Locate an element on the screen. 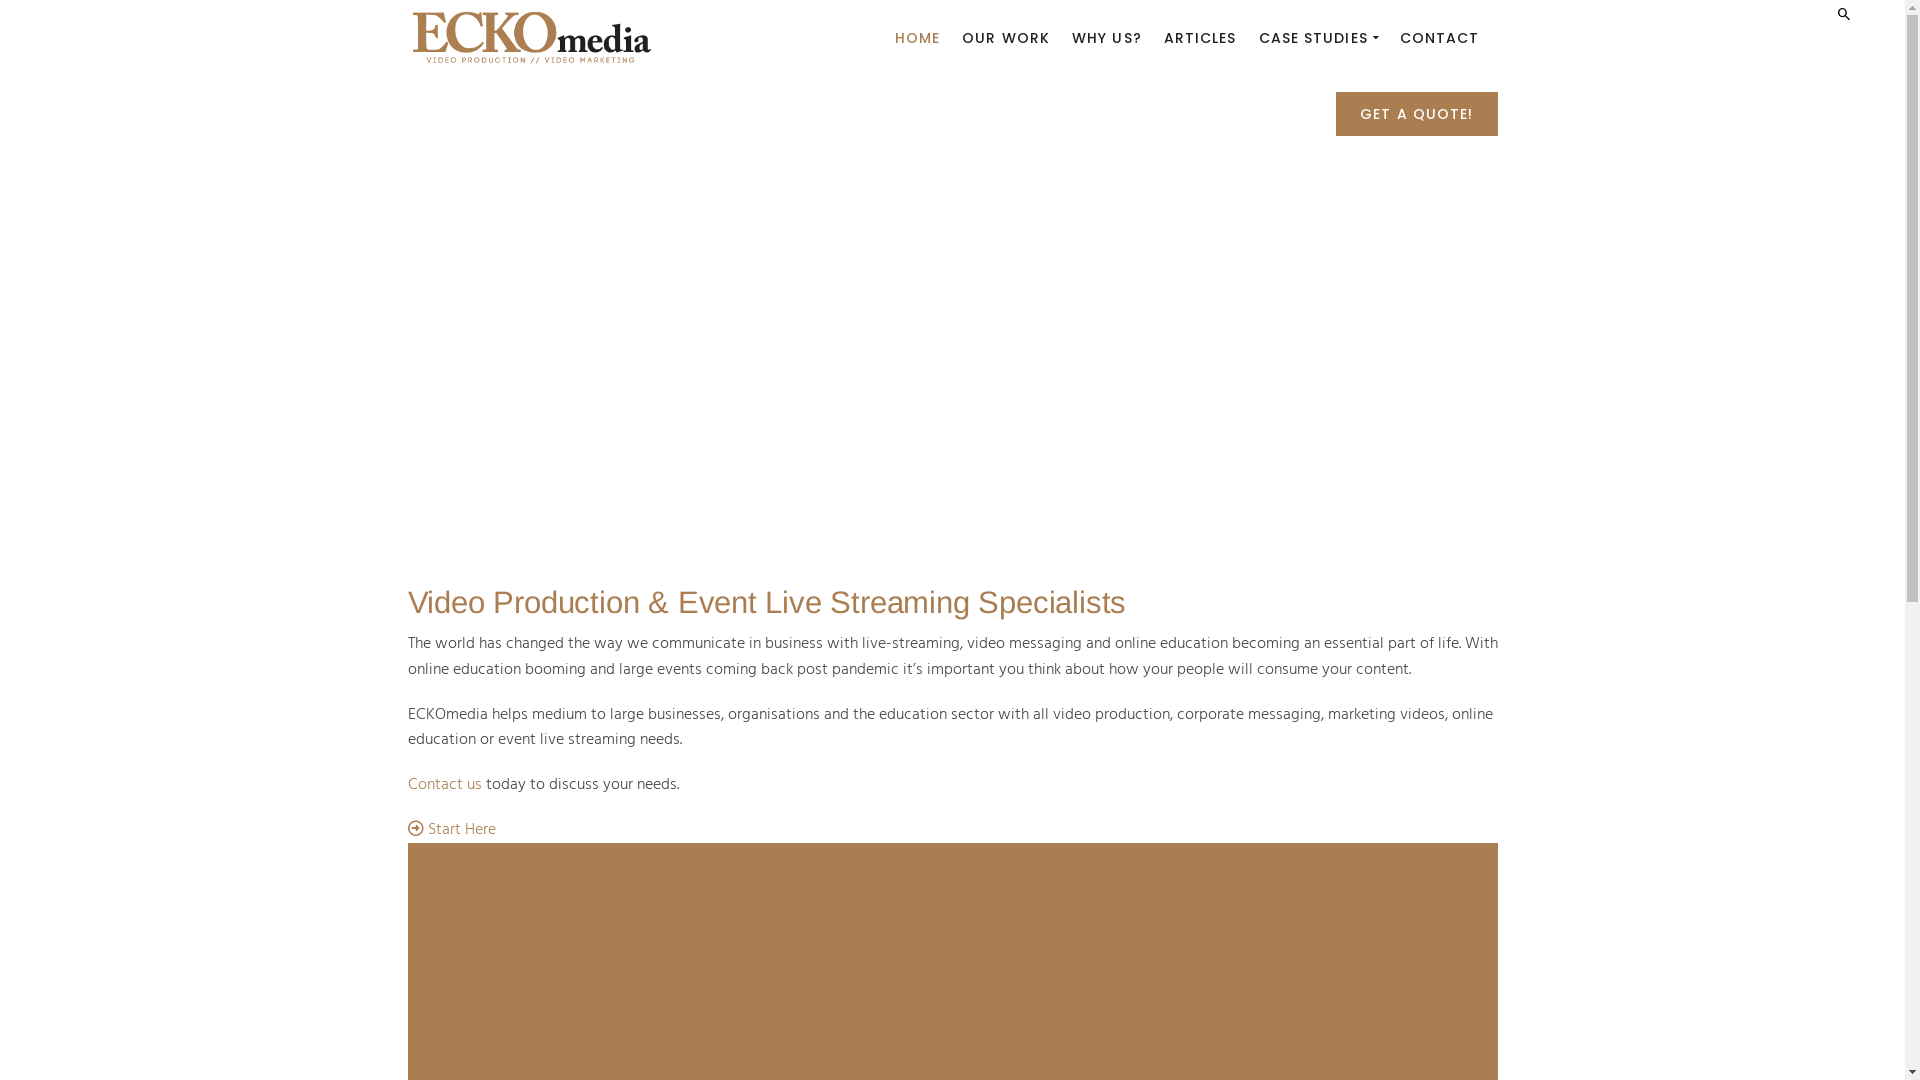 This screenshot has width=1920, height=1080. Contact us is located at coordinates (445, 785).